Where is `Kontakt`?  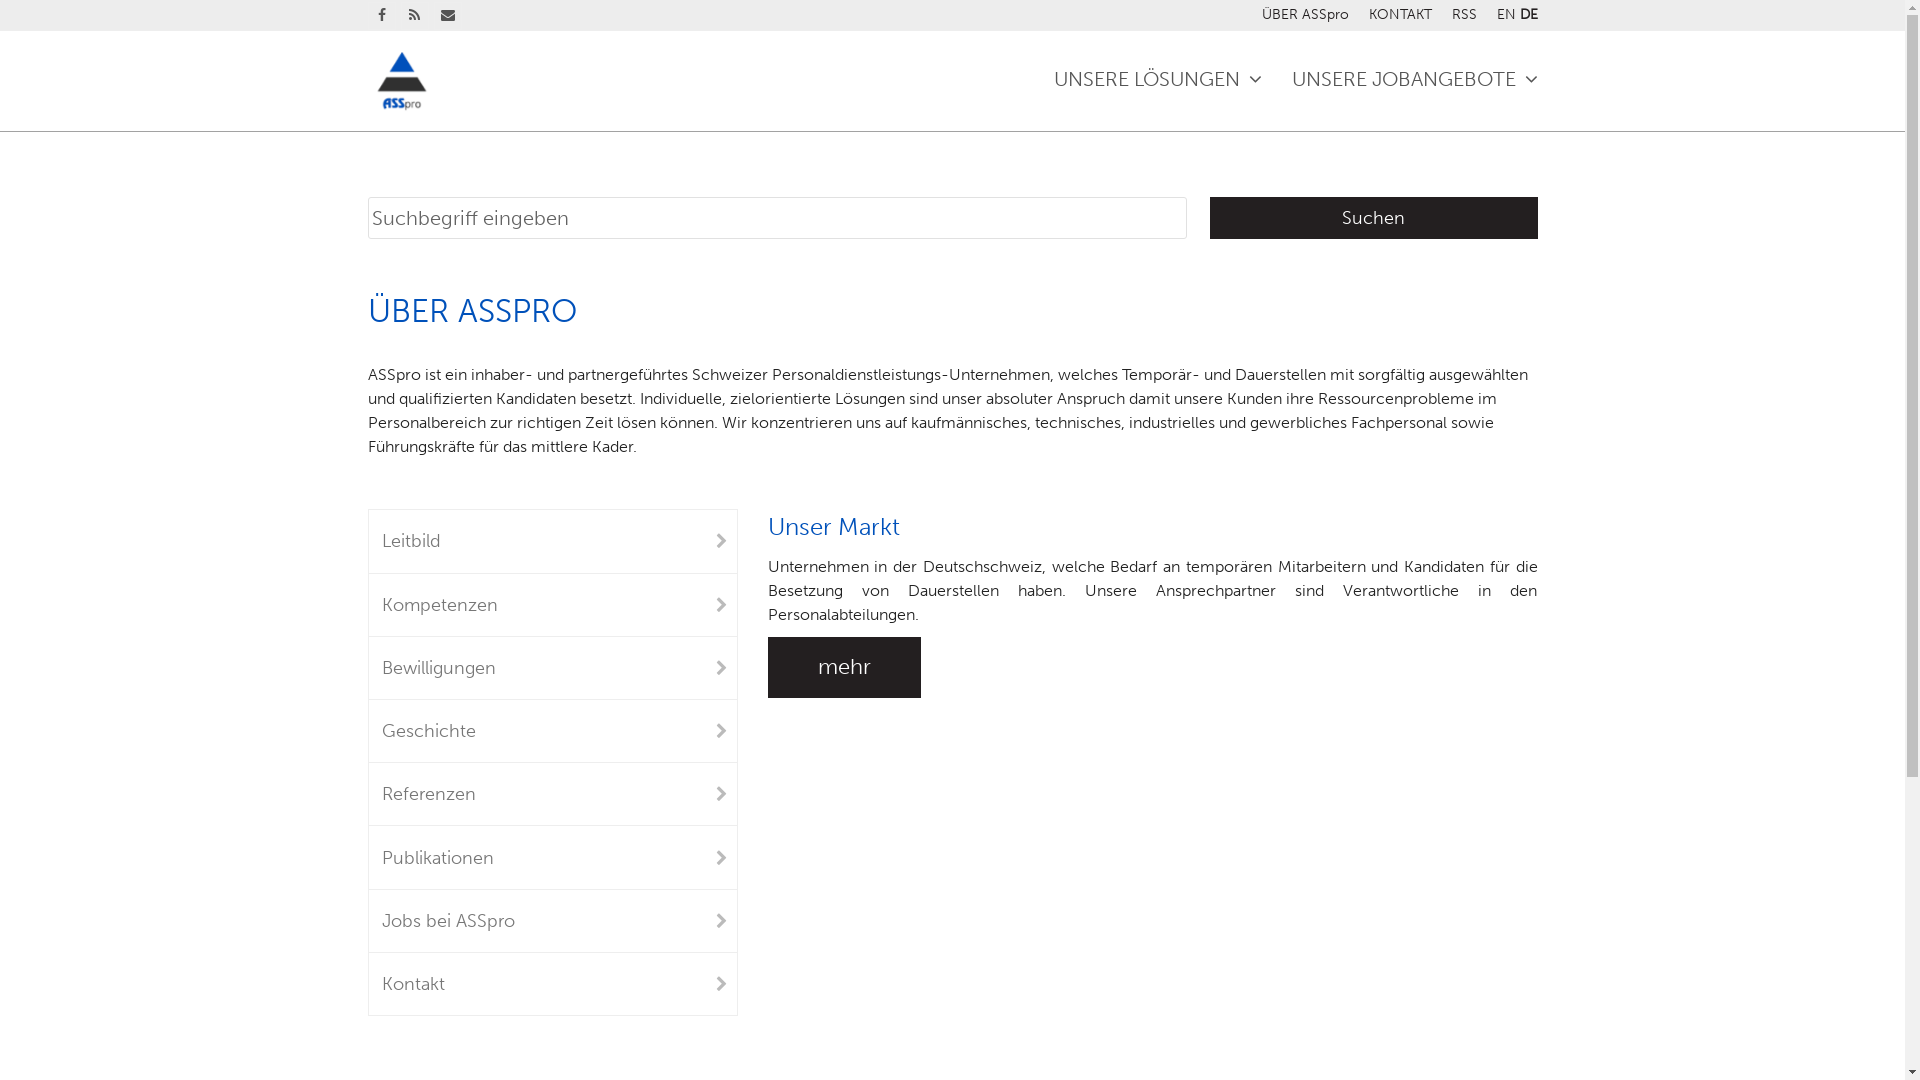
Kontakt is located at coordinates (552, 984).